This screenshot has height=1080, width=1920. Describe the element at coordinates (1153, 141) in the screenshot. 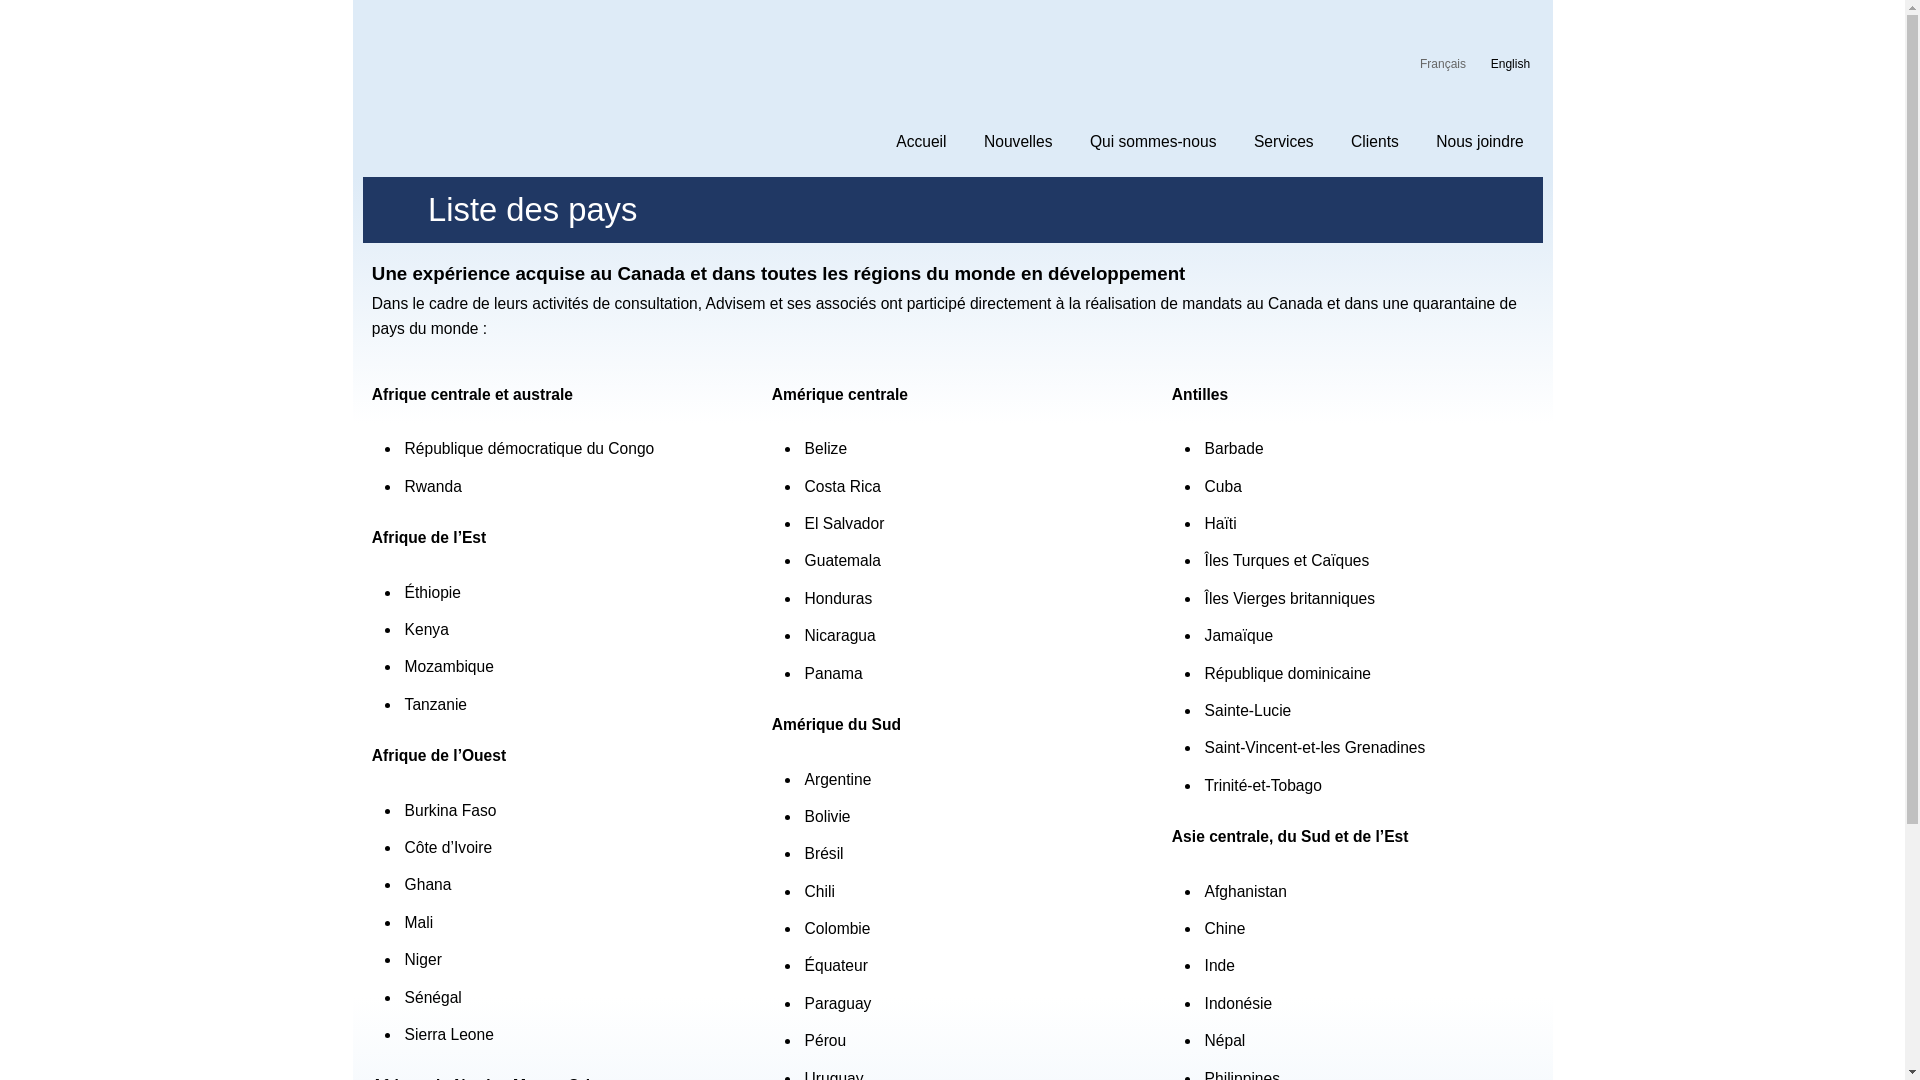

I see `Qui sommes-nous` at that location.